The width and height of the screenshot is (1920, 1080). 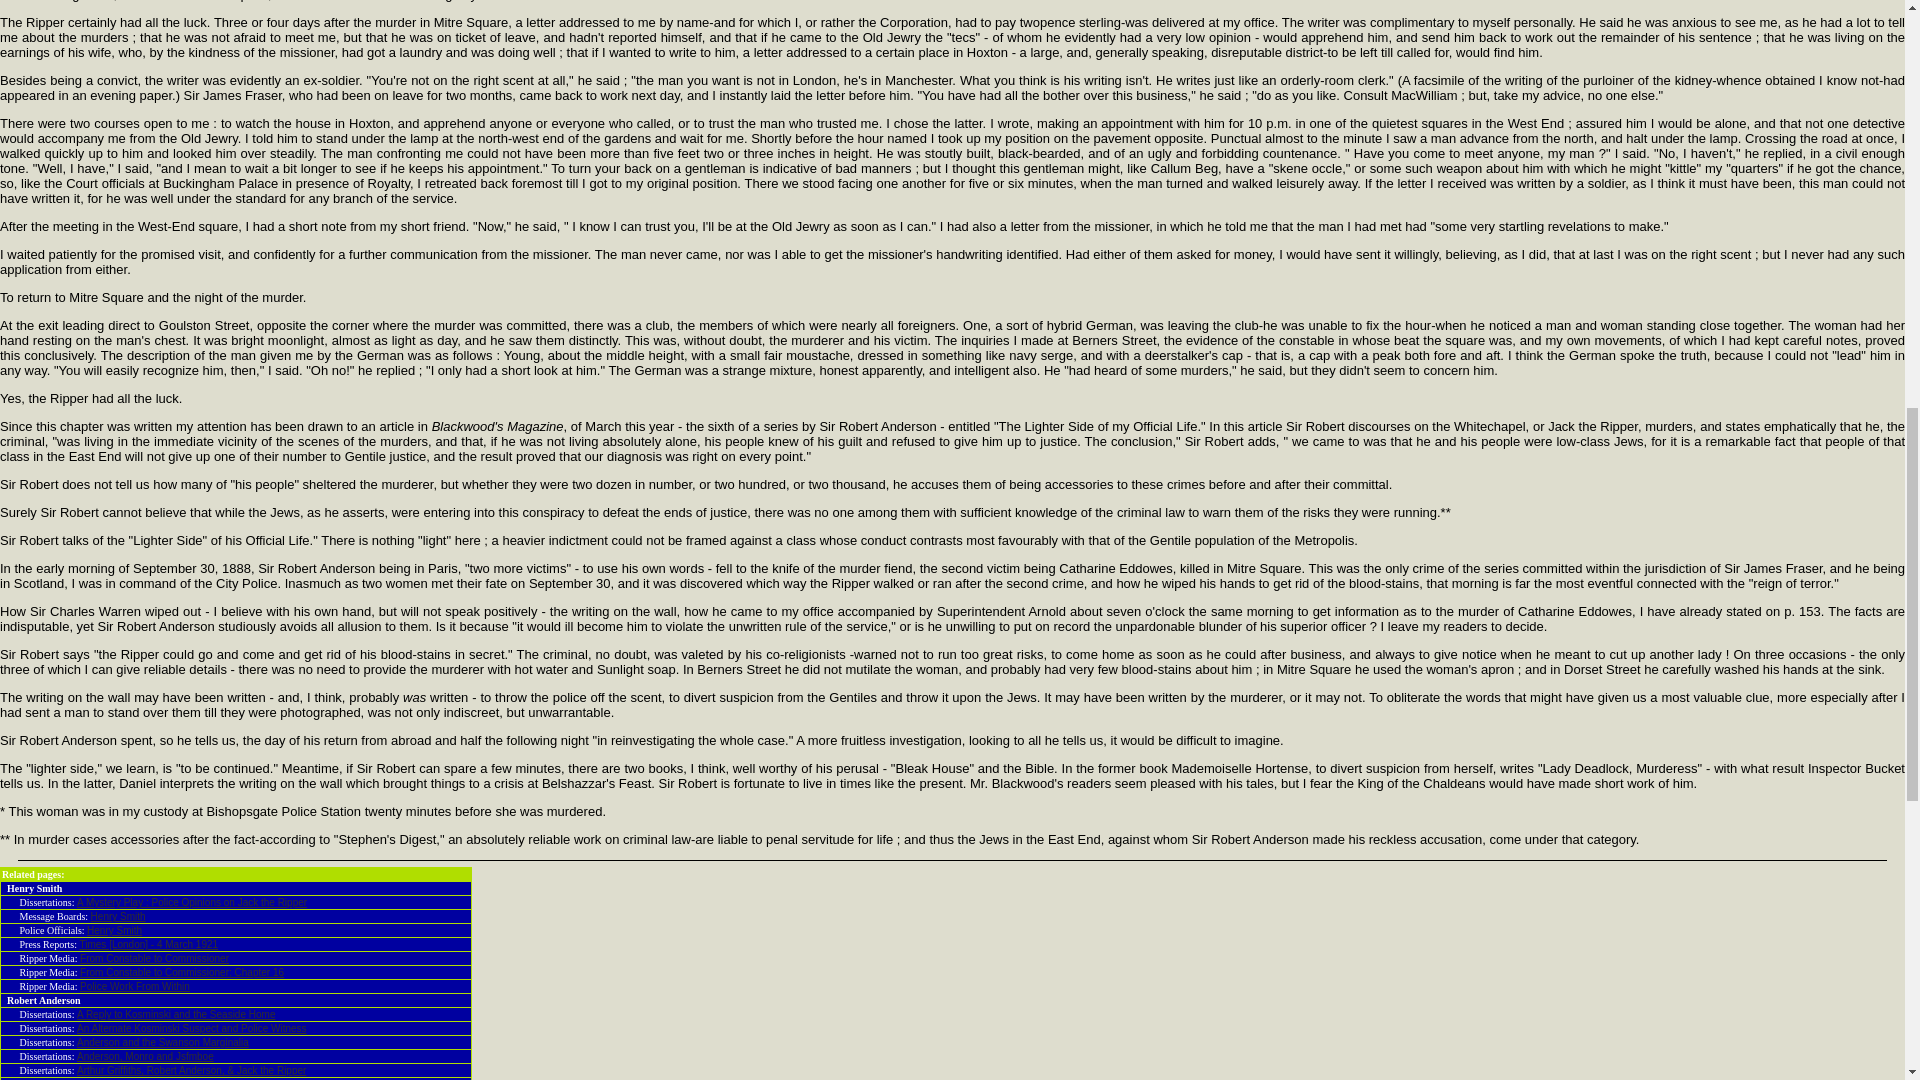 I want to click on Henry Smith, so click(x=114, y=930).